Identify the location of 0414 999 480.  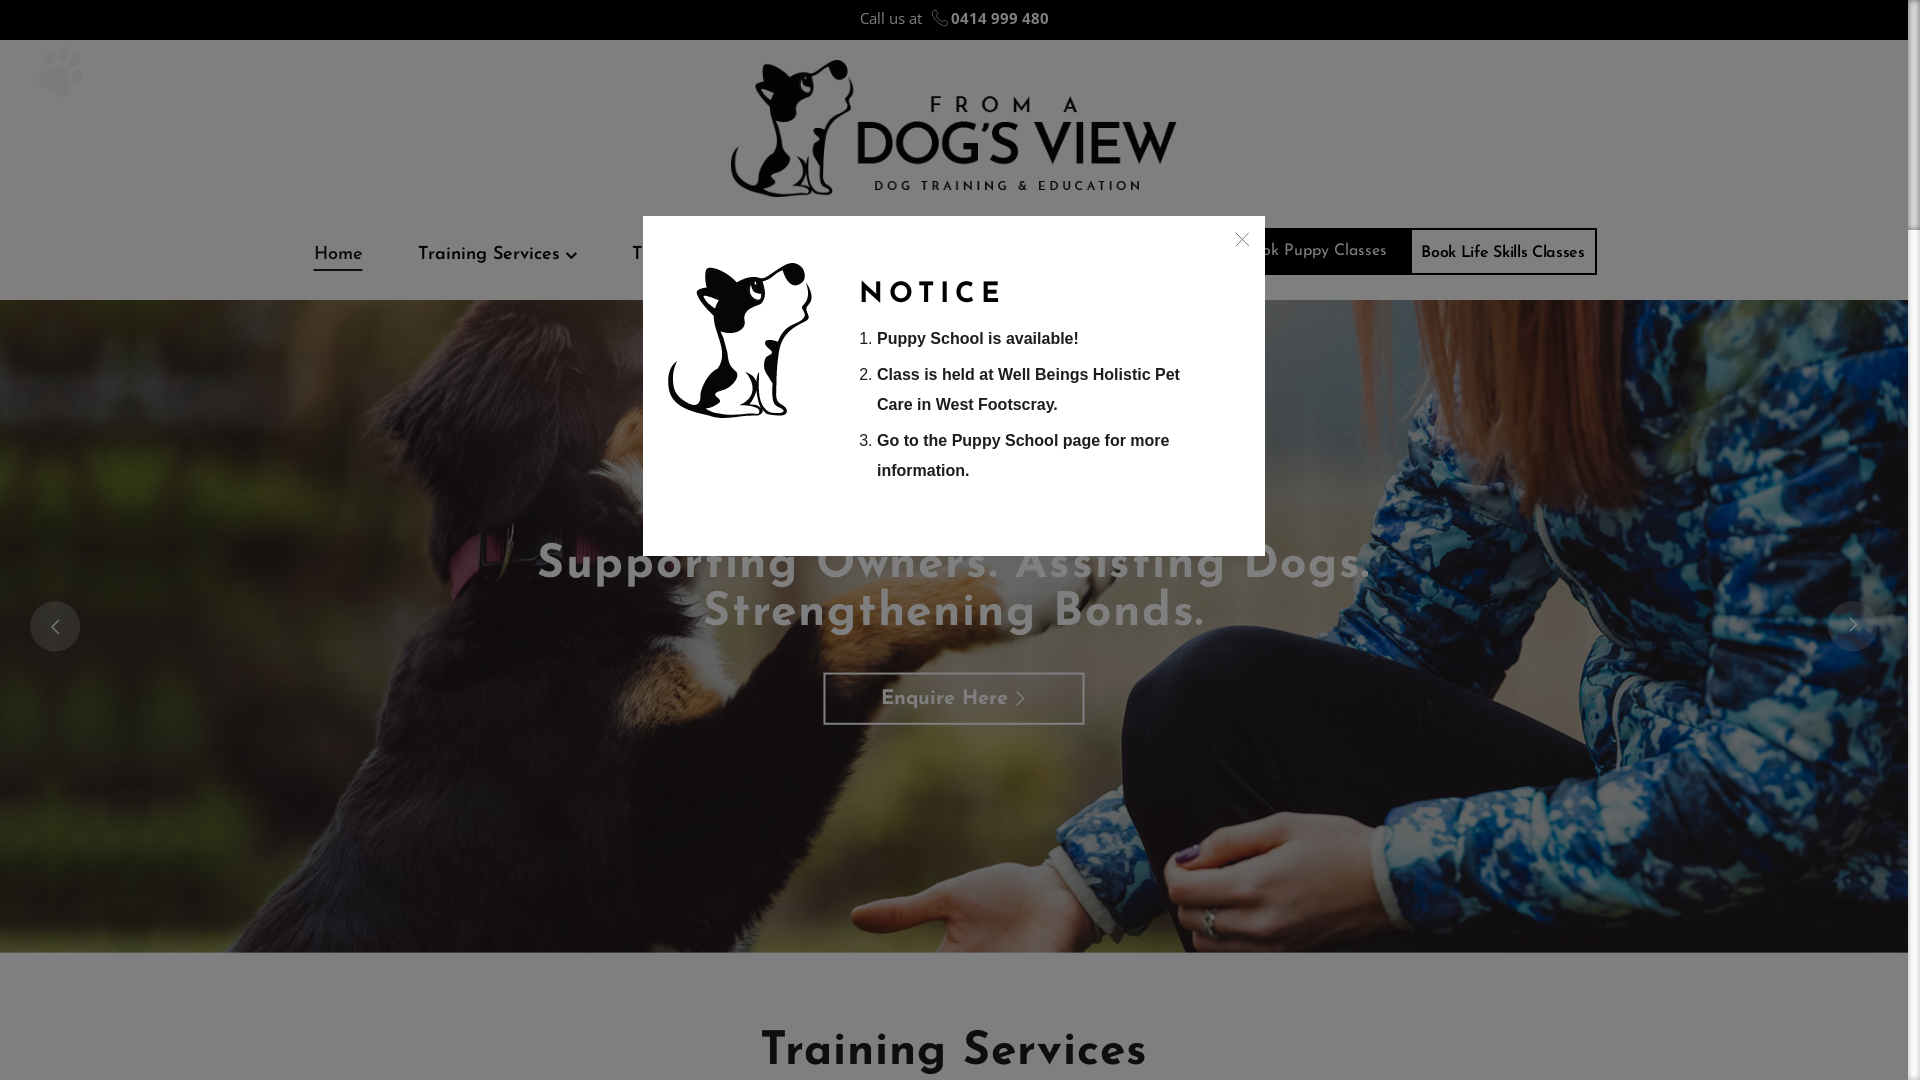
(999, 18).